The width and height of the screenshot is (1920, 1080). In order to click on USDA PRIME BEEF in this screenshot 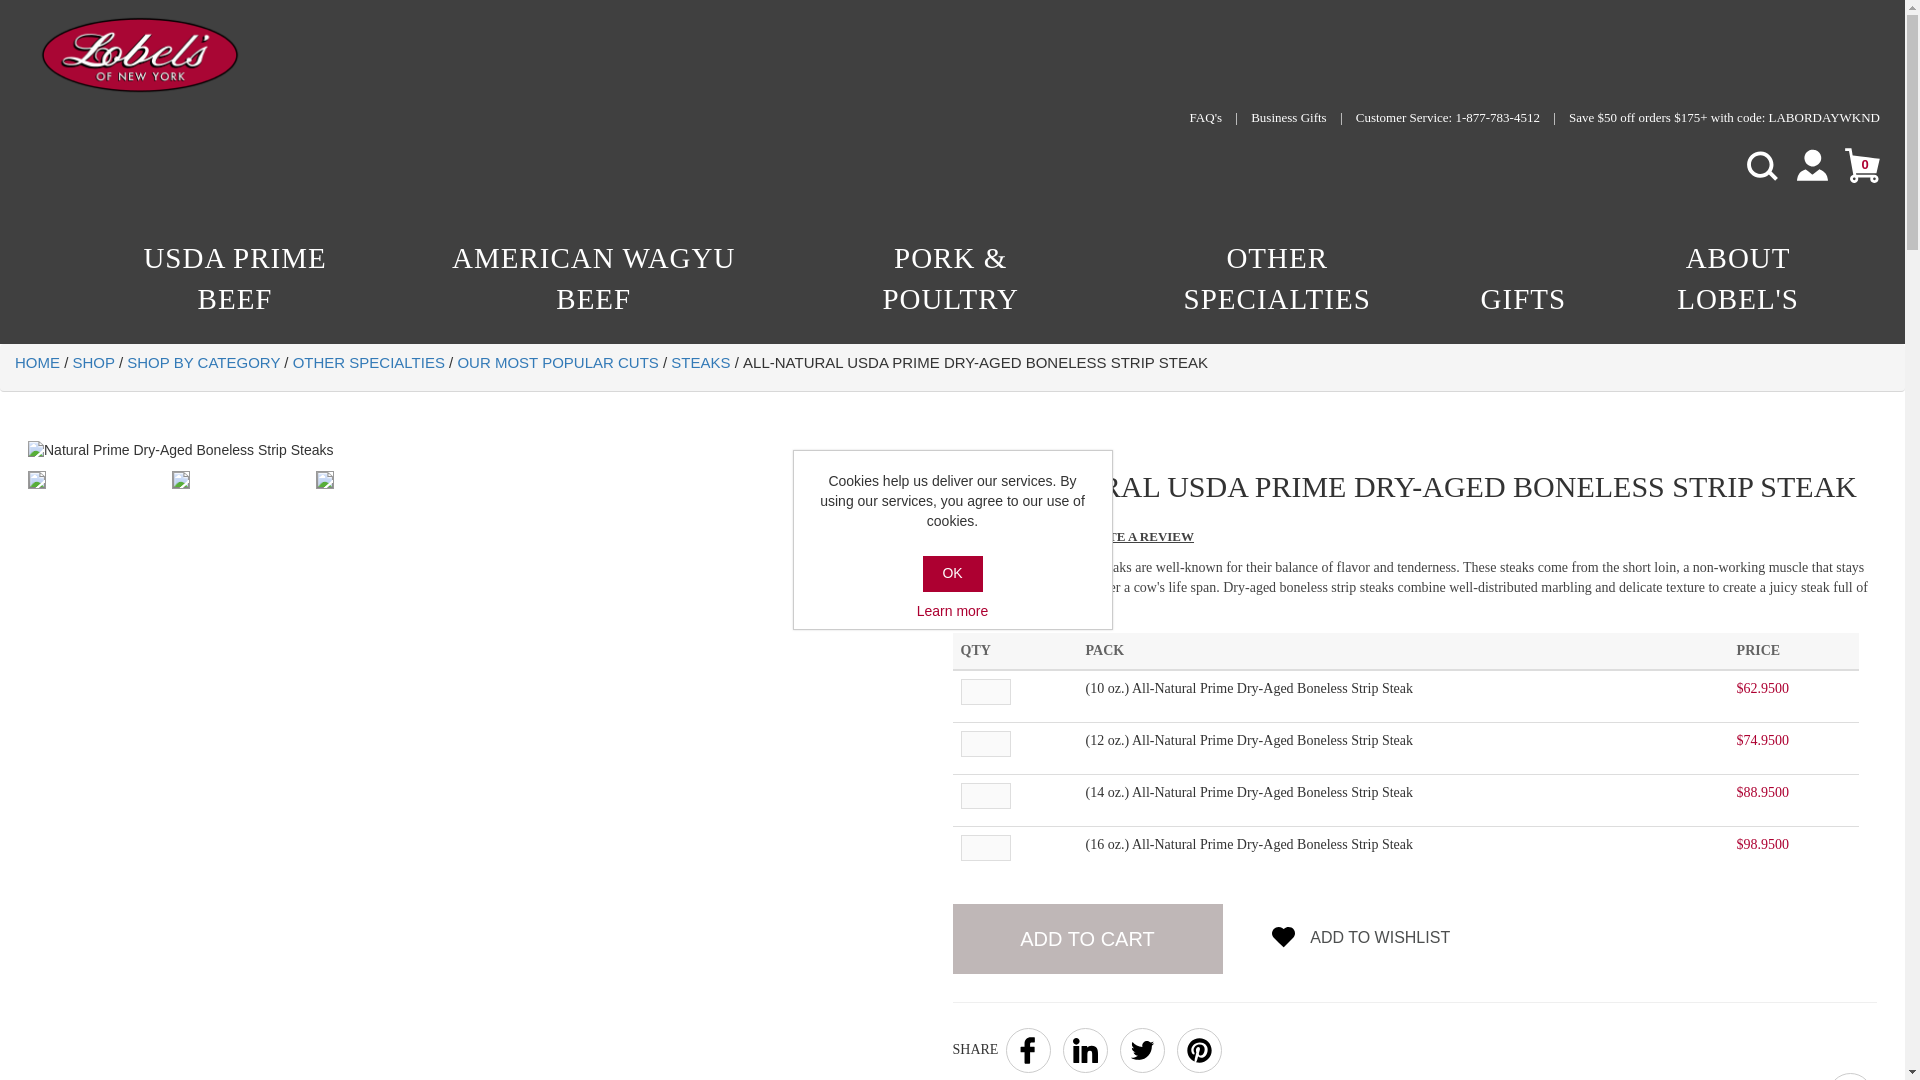, I will do `click(234, 283)`.